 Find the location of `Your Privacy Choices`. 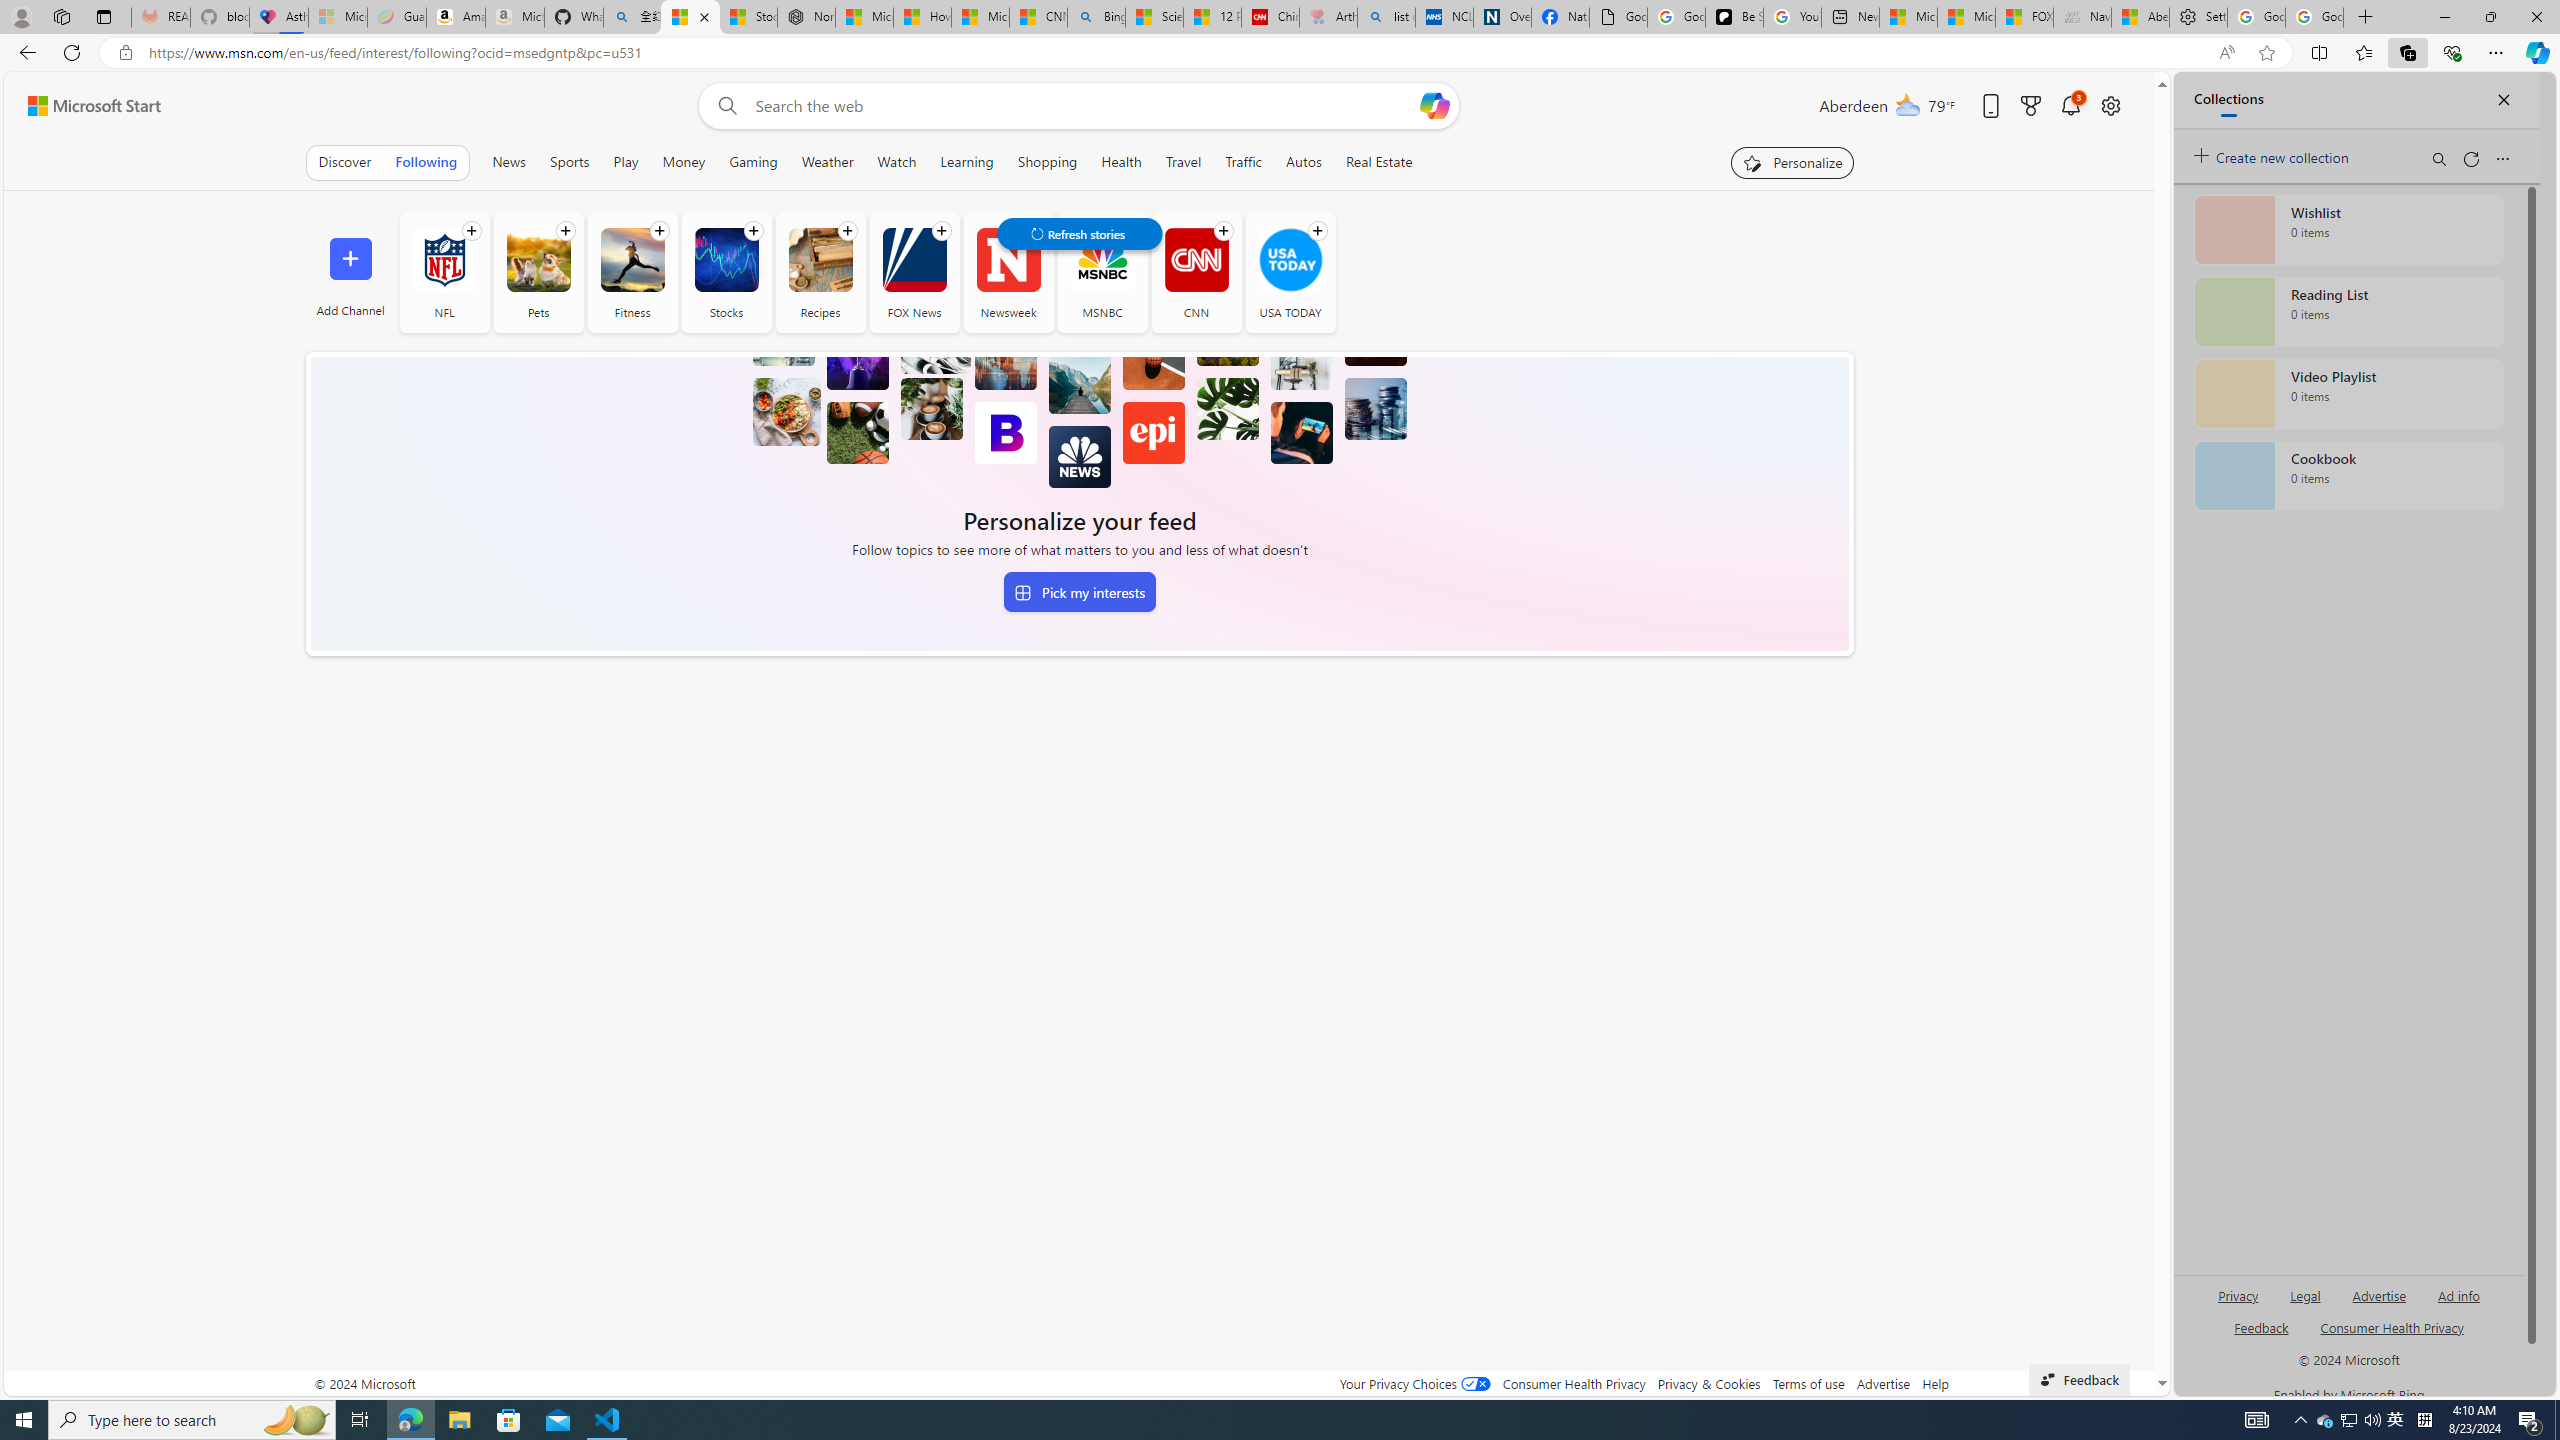

Your Privacy Choices is located at coordinates (1414, 1384).